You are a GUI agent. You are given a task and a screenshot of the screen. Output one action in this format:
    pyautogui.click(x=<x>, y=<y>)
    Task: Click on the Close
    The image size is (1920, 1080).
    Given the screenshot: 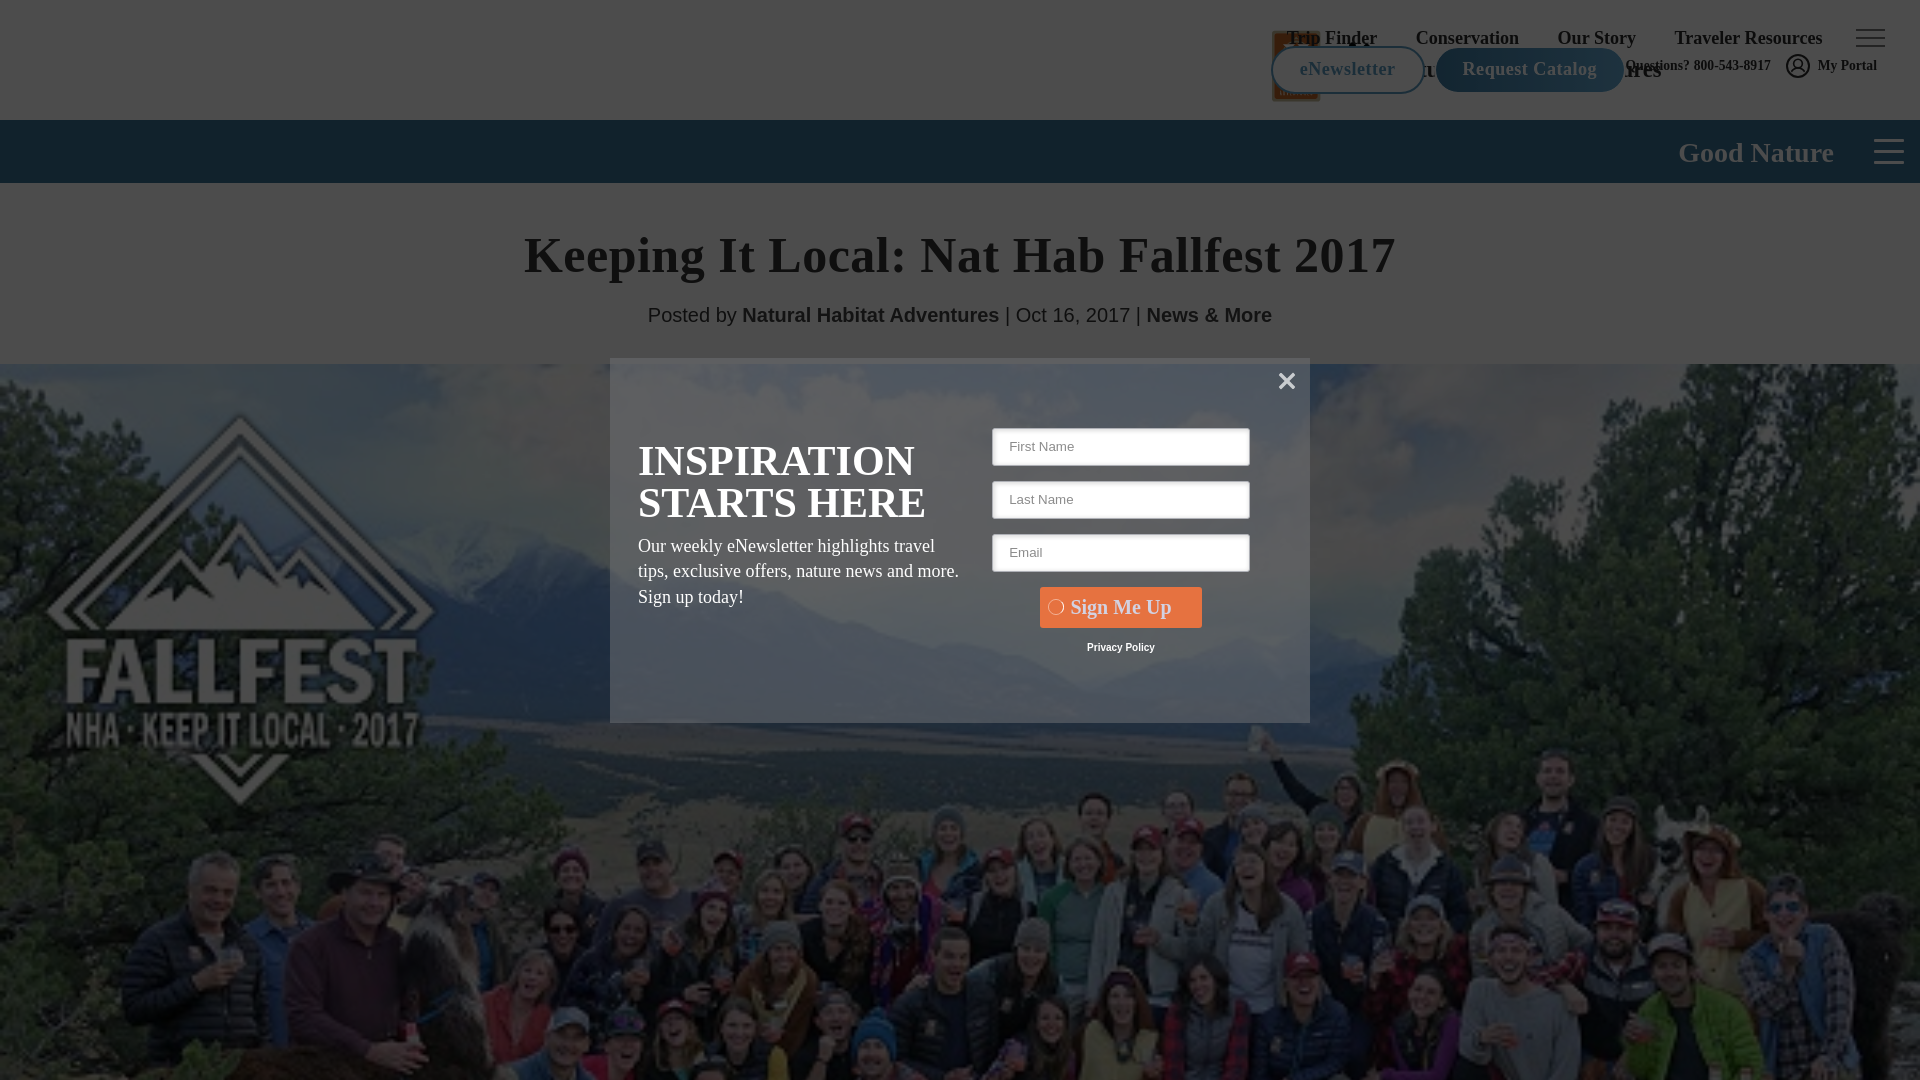 What is the action you would take?
    pyautogui.click(x=1286, y=381)
    